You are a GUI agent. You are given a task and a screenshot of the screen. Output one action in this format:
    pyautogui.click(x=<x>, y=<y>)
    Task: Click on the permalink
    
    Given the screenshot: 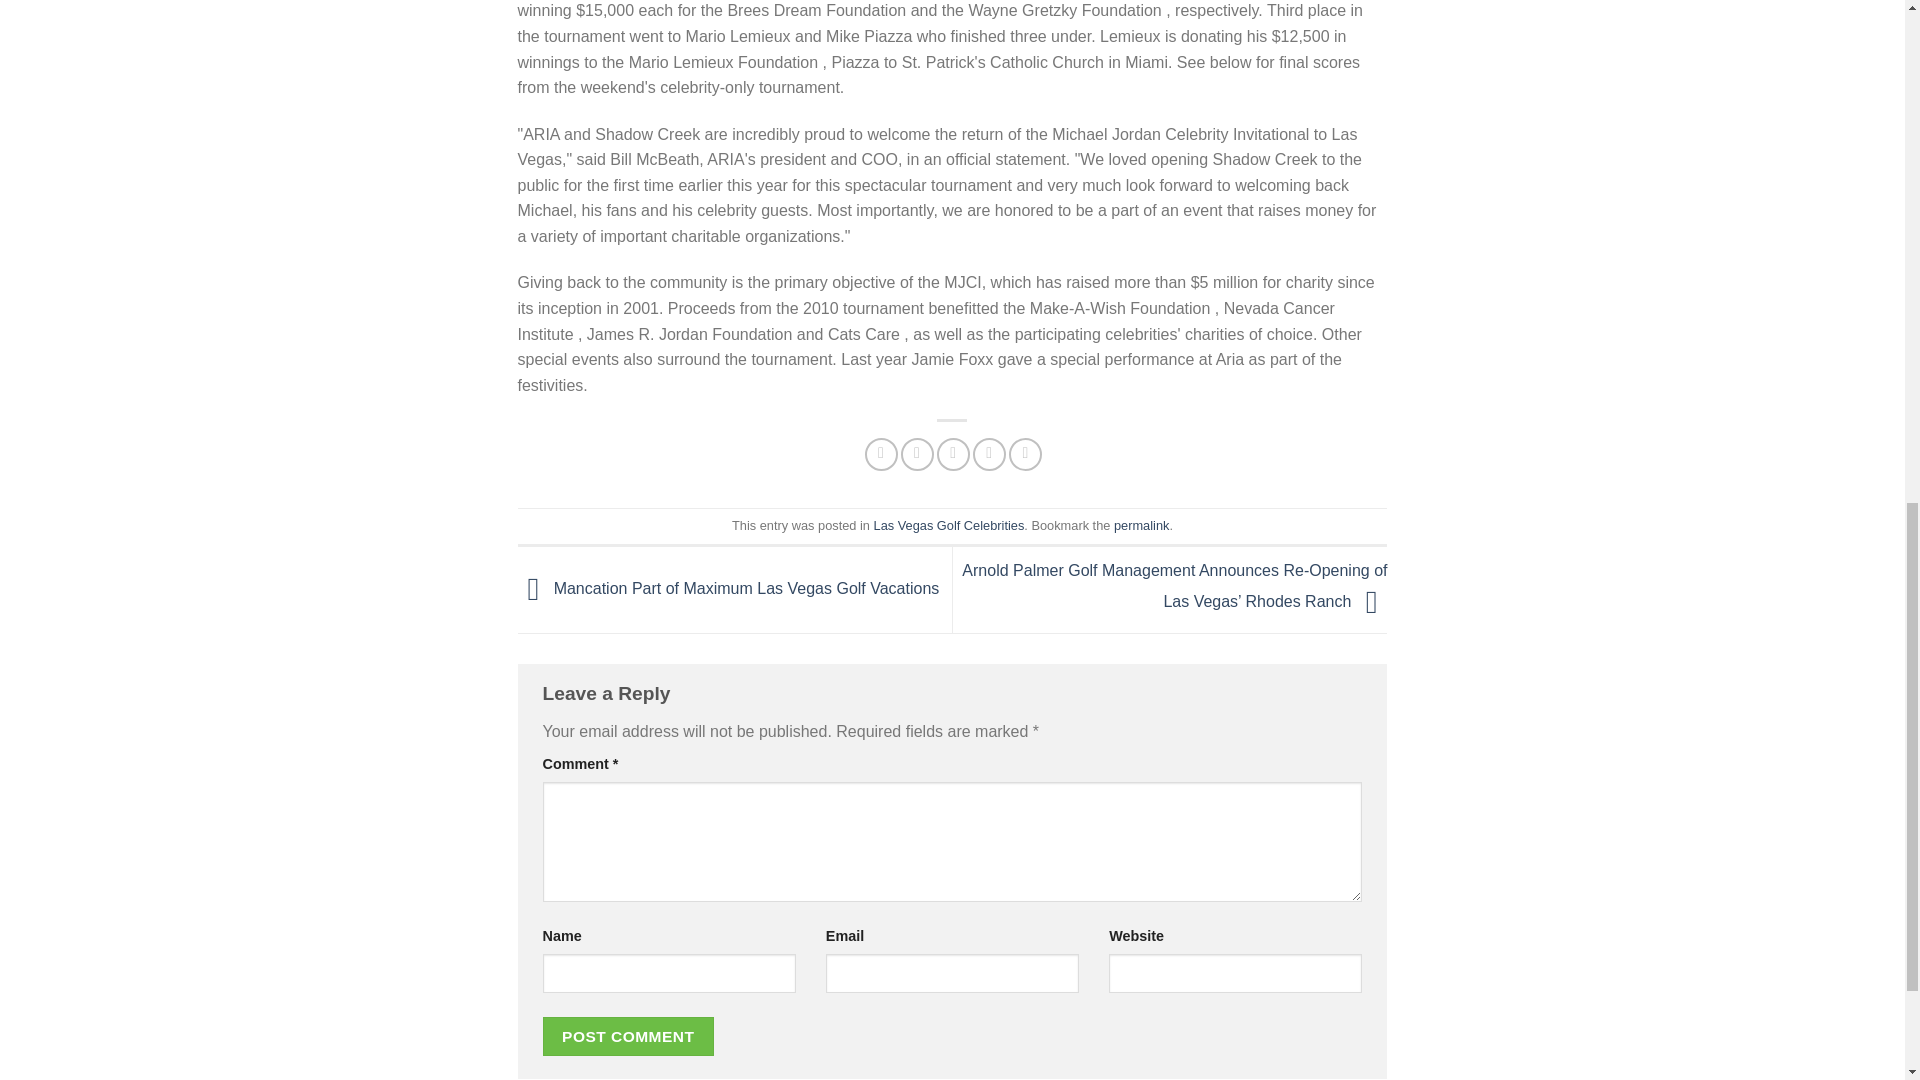 What is the action you would take?
    pyautogui.click(x=1141, y=526)
    